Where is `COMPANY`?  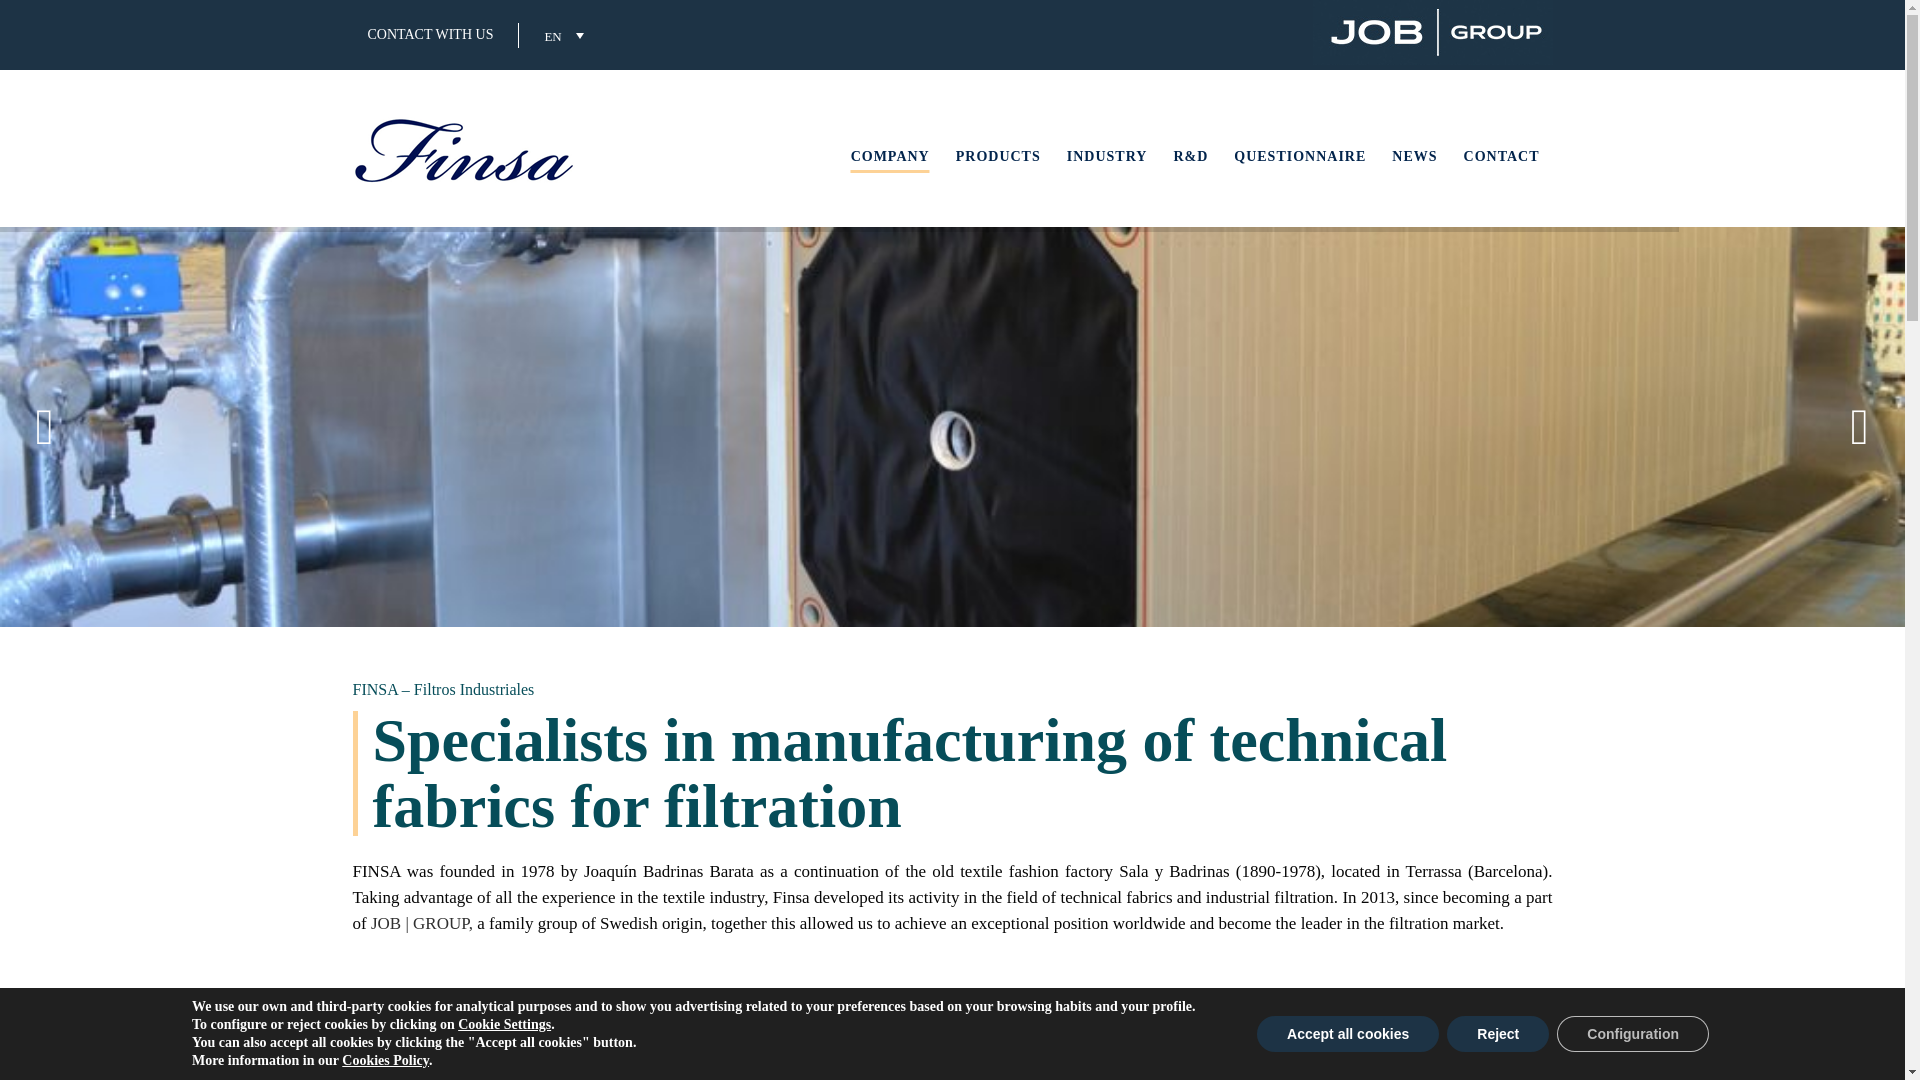 COMPANY is located at coordinates (890, 156).